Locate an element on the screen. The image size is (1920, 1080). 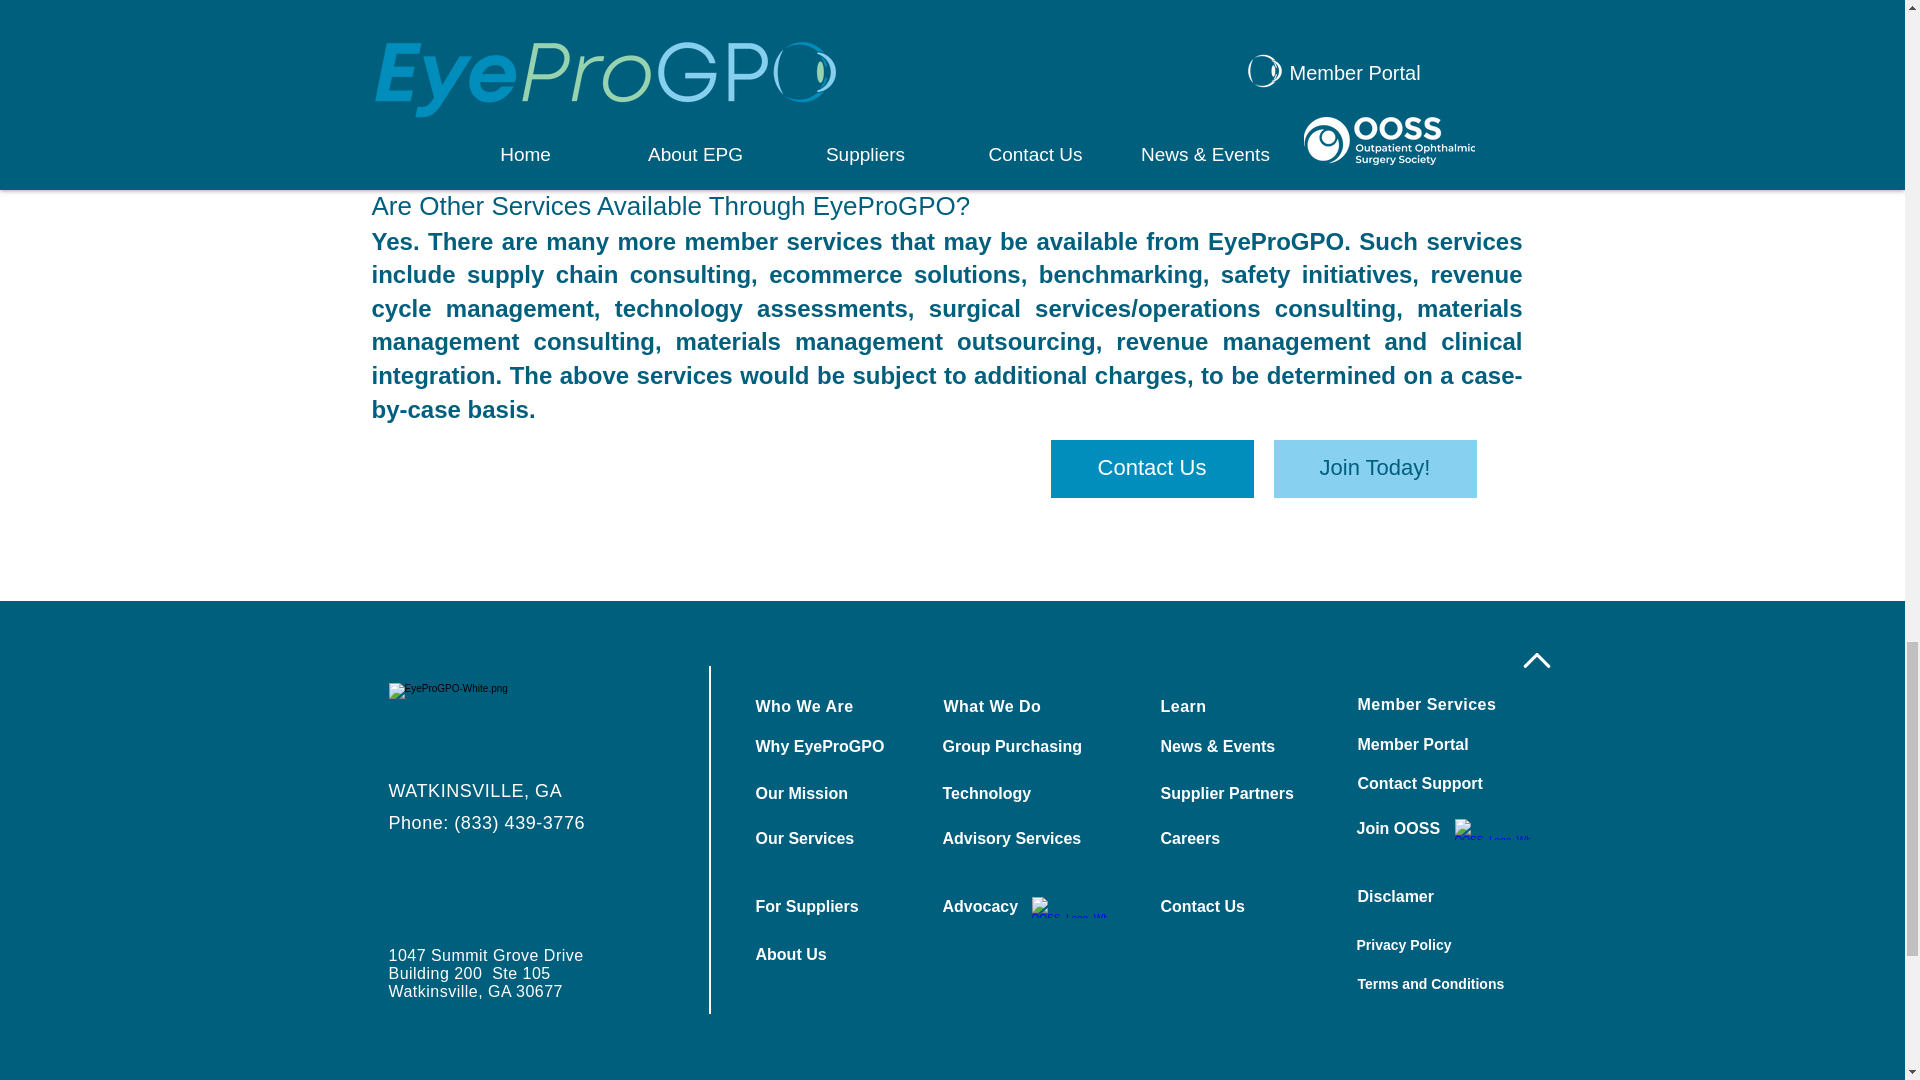
Contact Us is located at coordinates (1230, 906).